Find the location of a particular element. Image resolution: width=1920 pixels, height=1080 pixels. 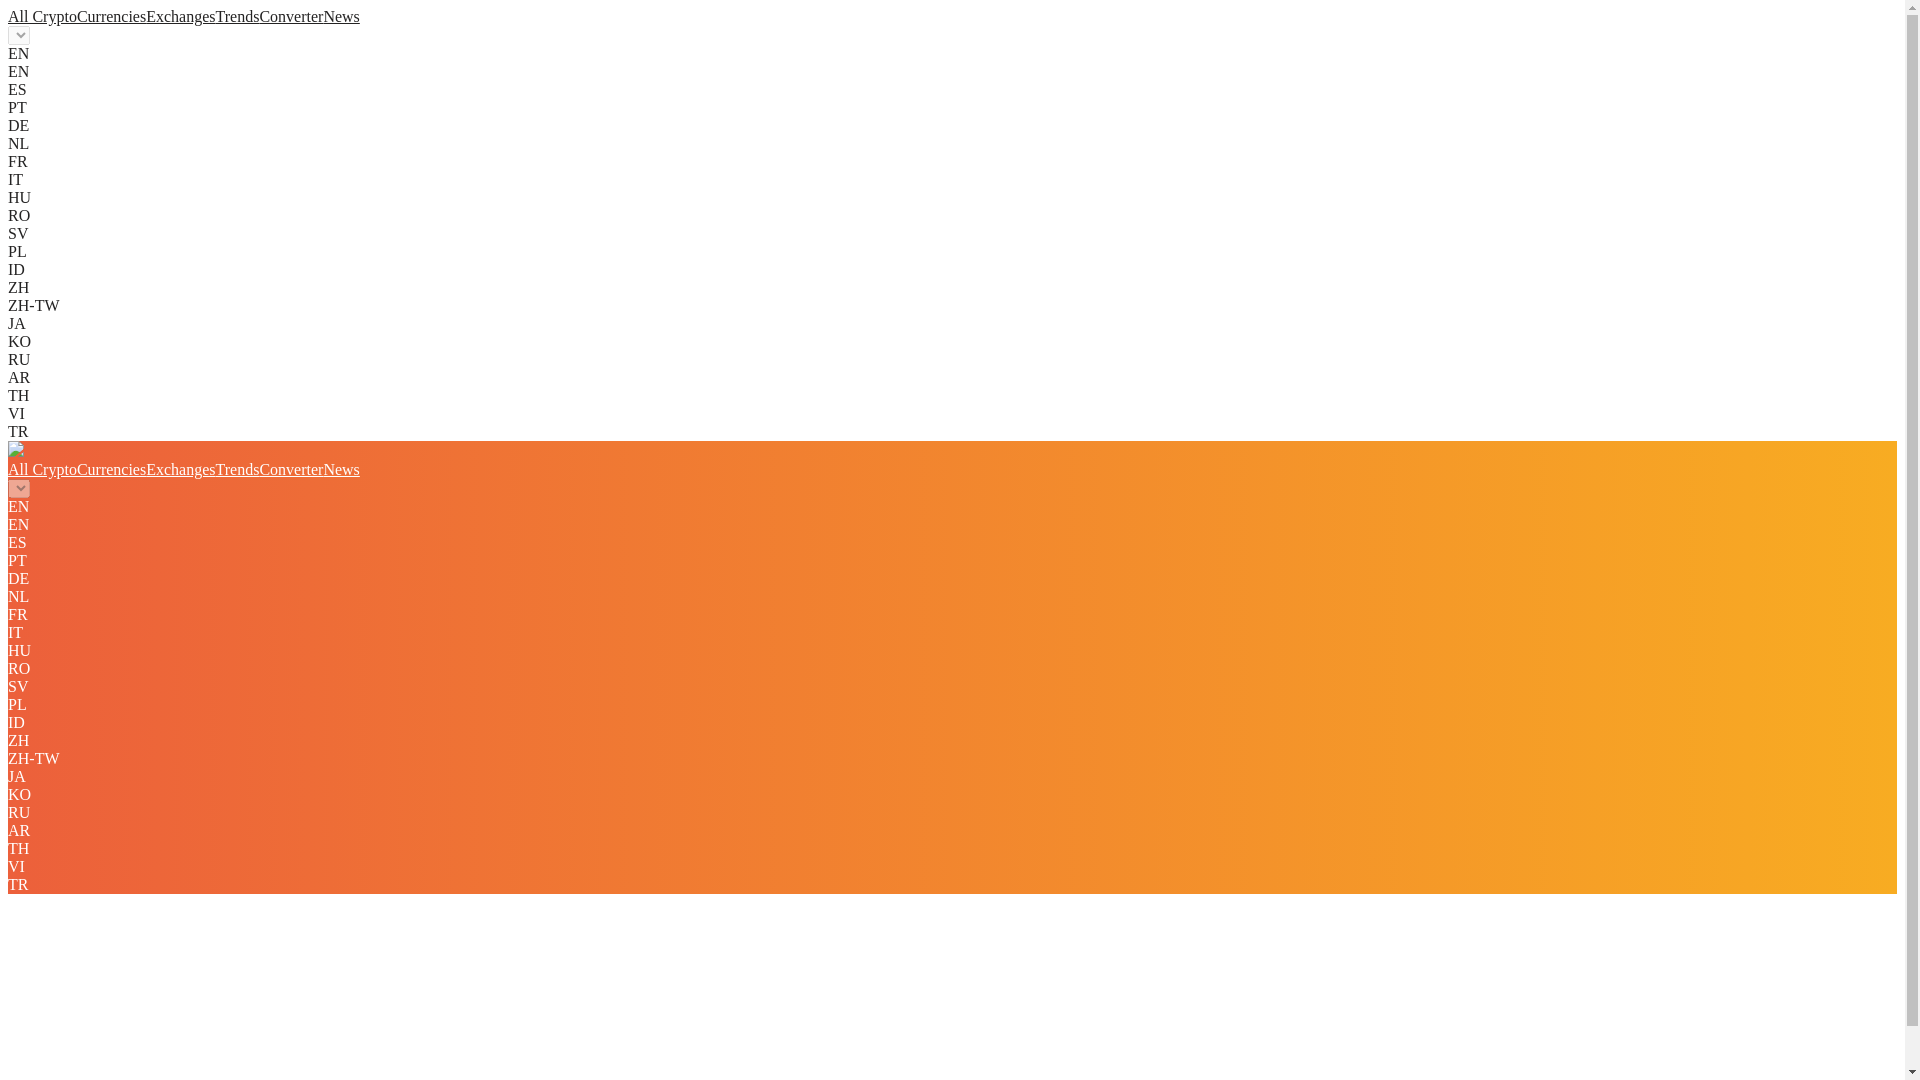

Converter is located at coordinates (290, 16).